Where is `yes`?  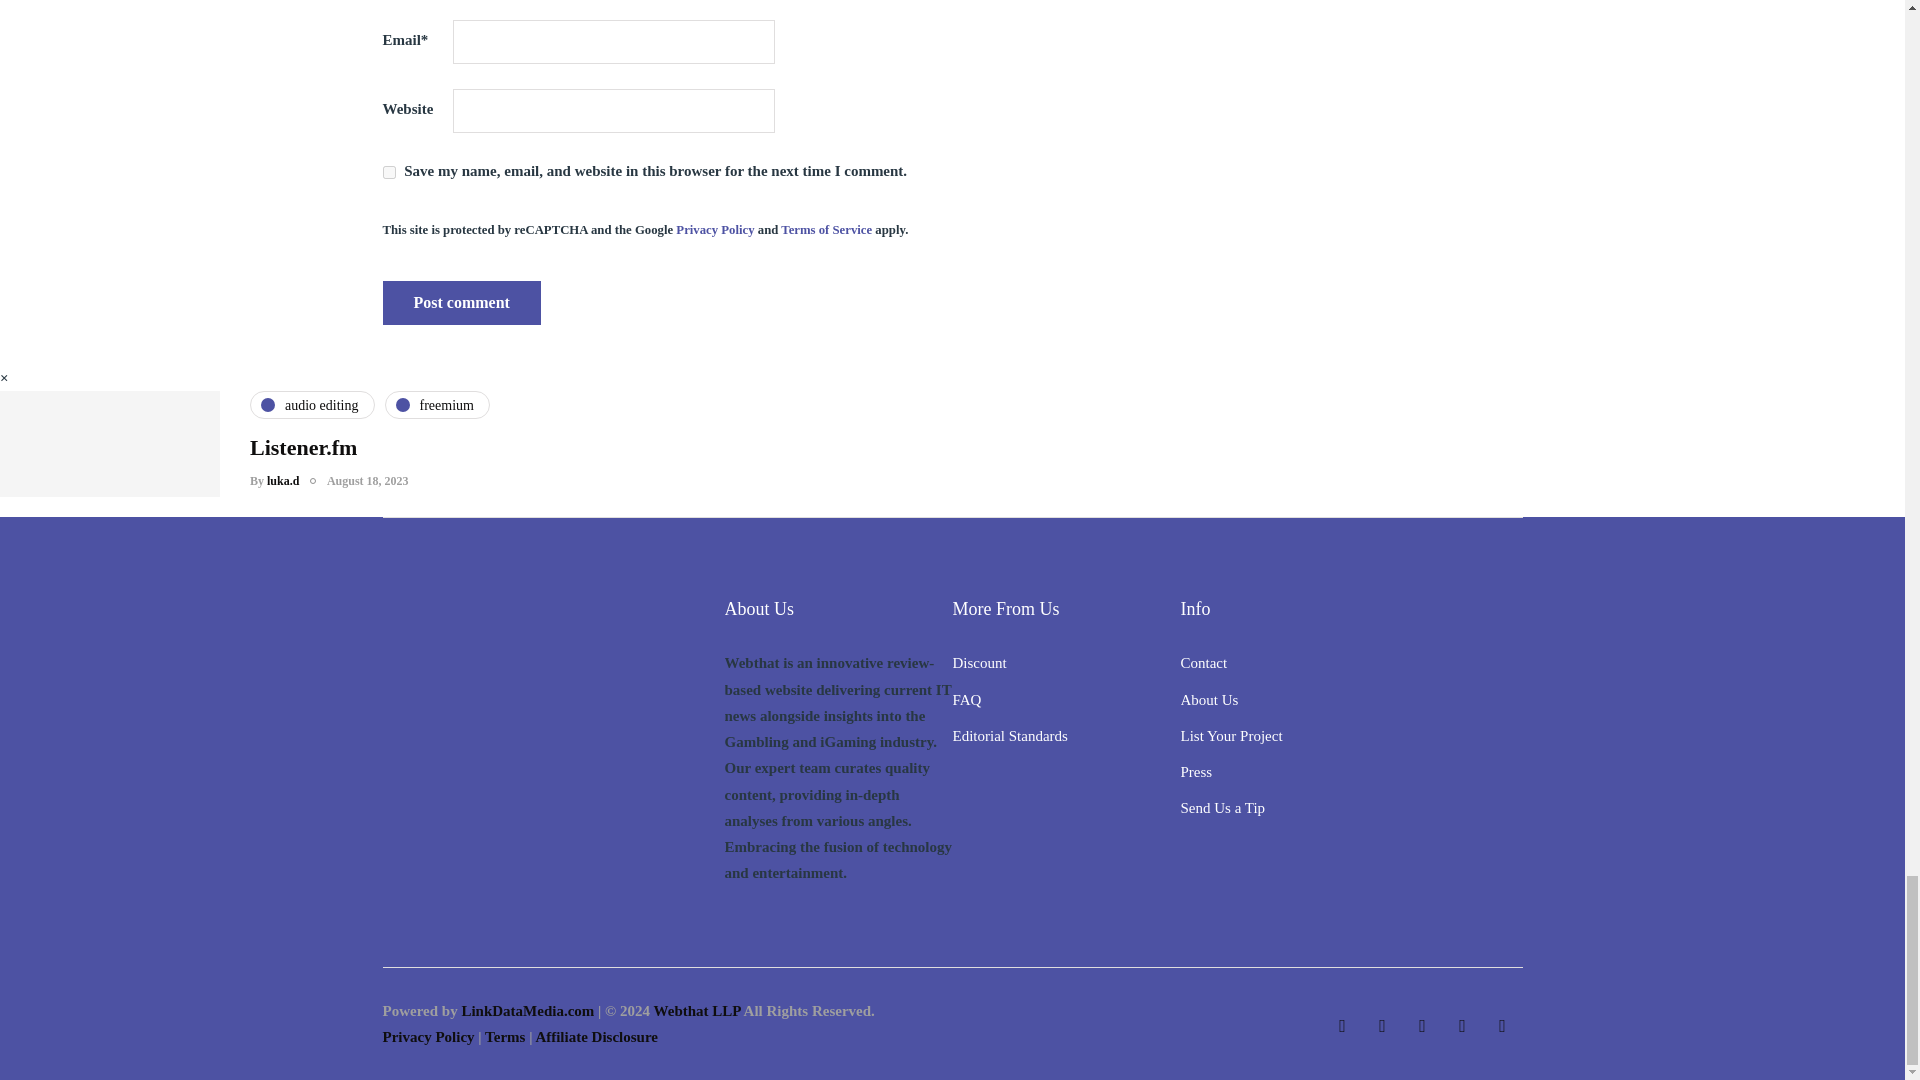
yes is located at coordinates (388, 172).